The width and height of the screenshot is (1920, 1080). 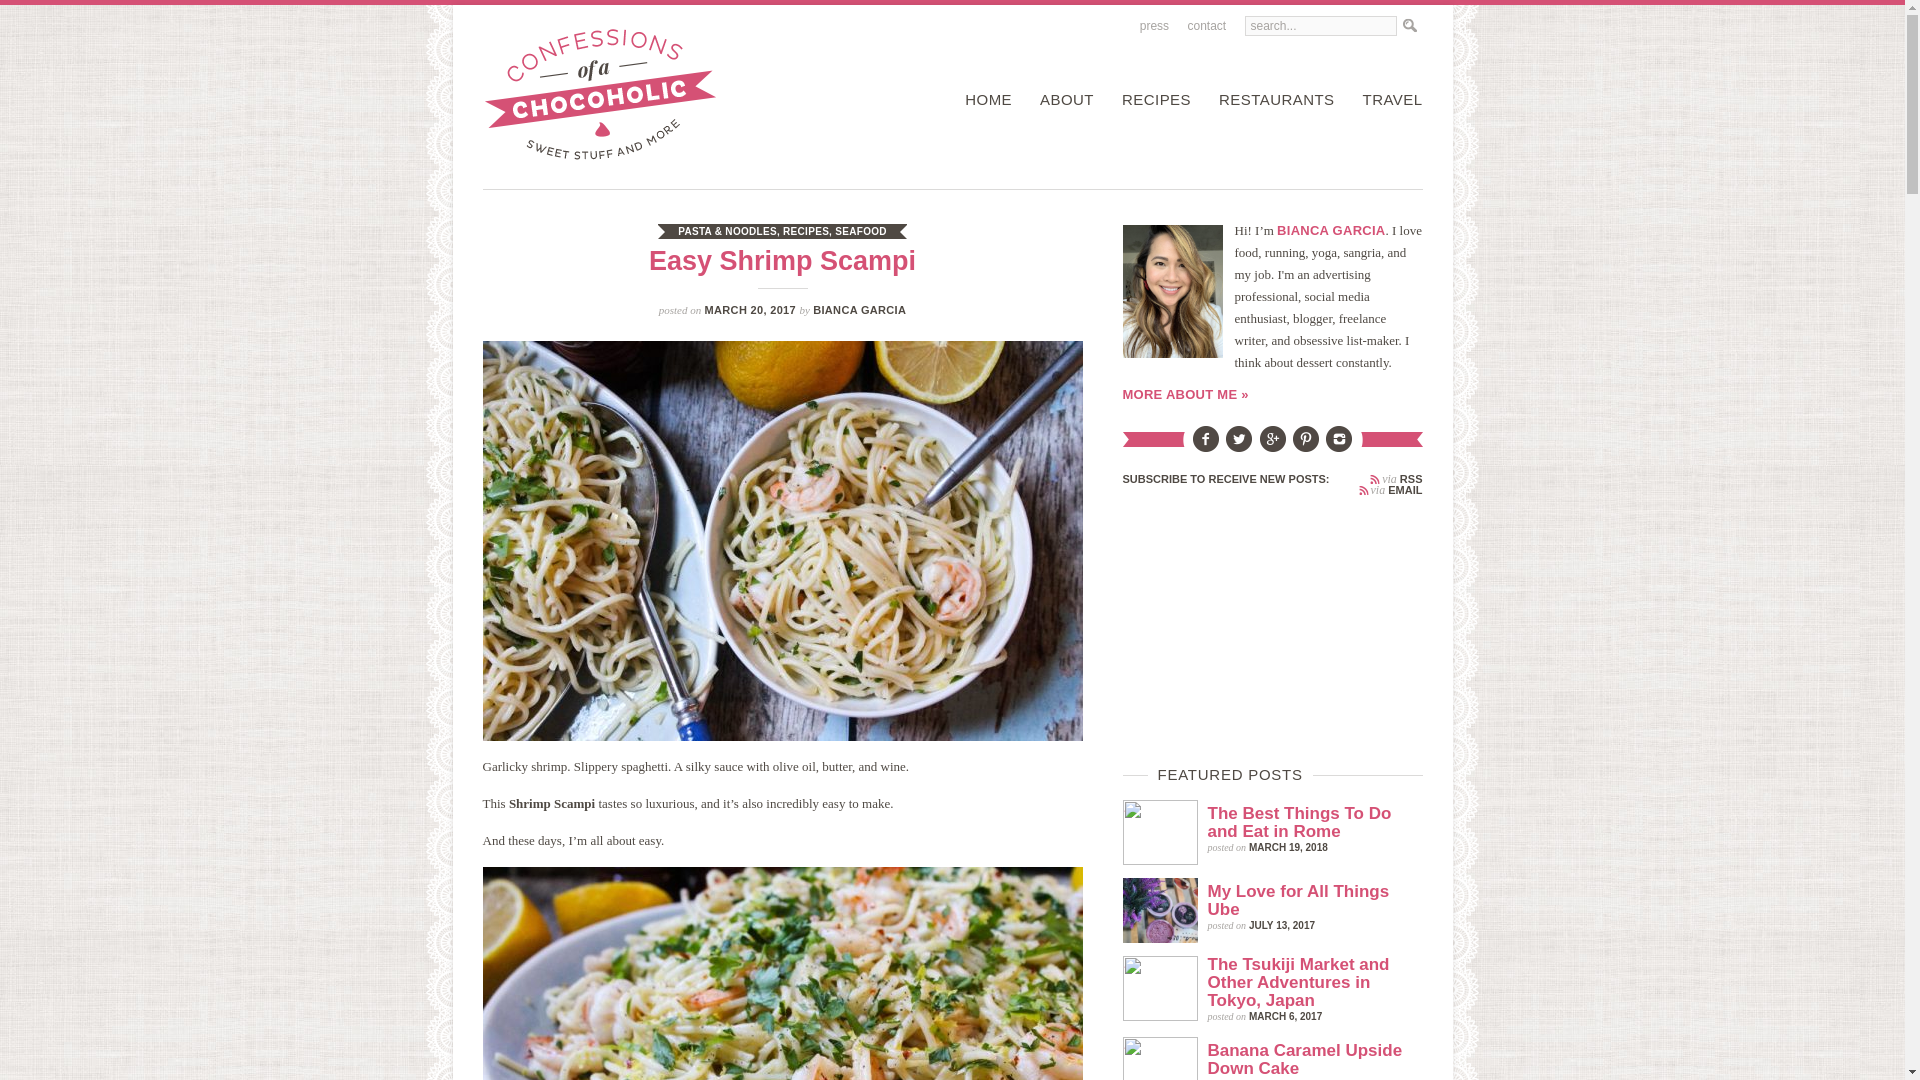 What do you see at coordinates (861, 230) in the screenshot?
I see `SEAFOOD` at bounding box center [861, 230].